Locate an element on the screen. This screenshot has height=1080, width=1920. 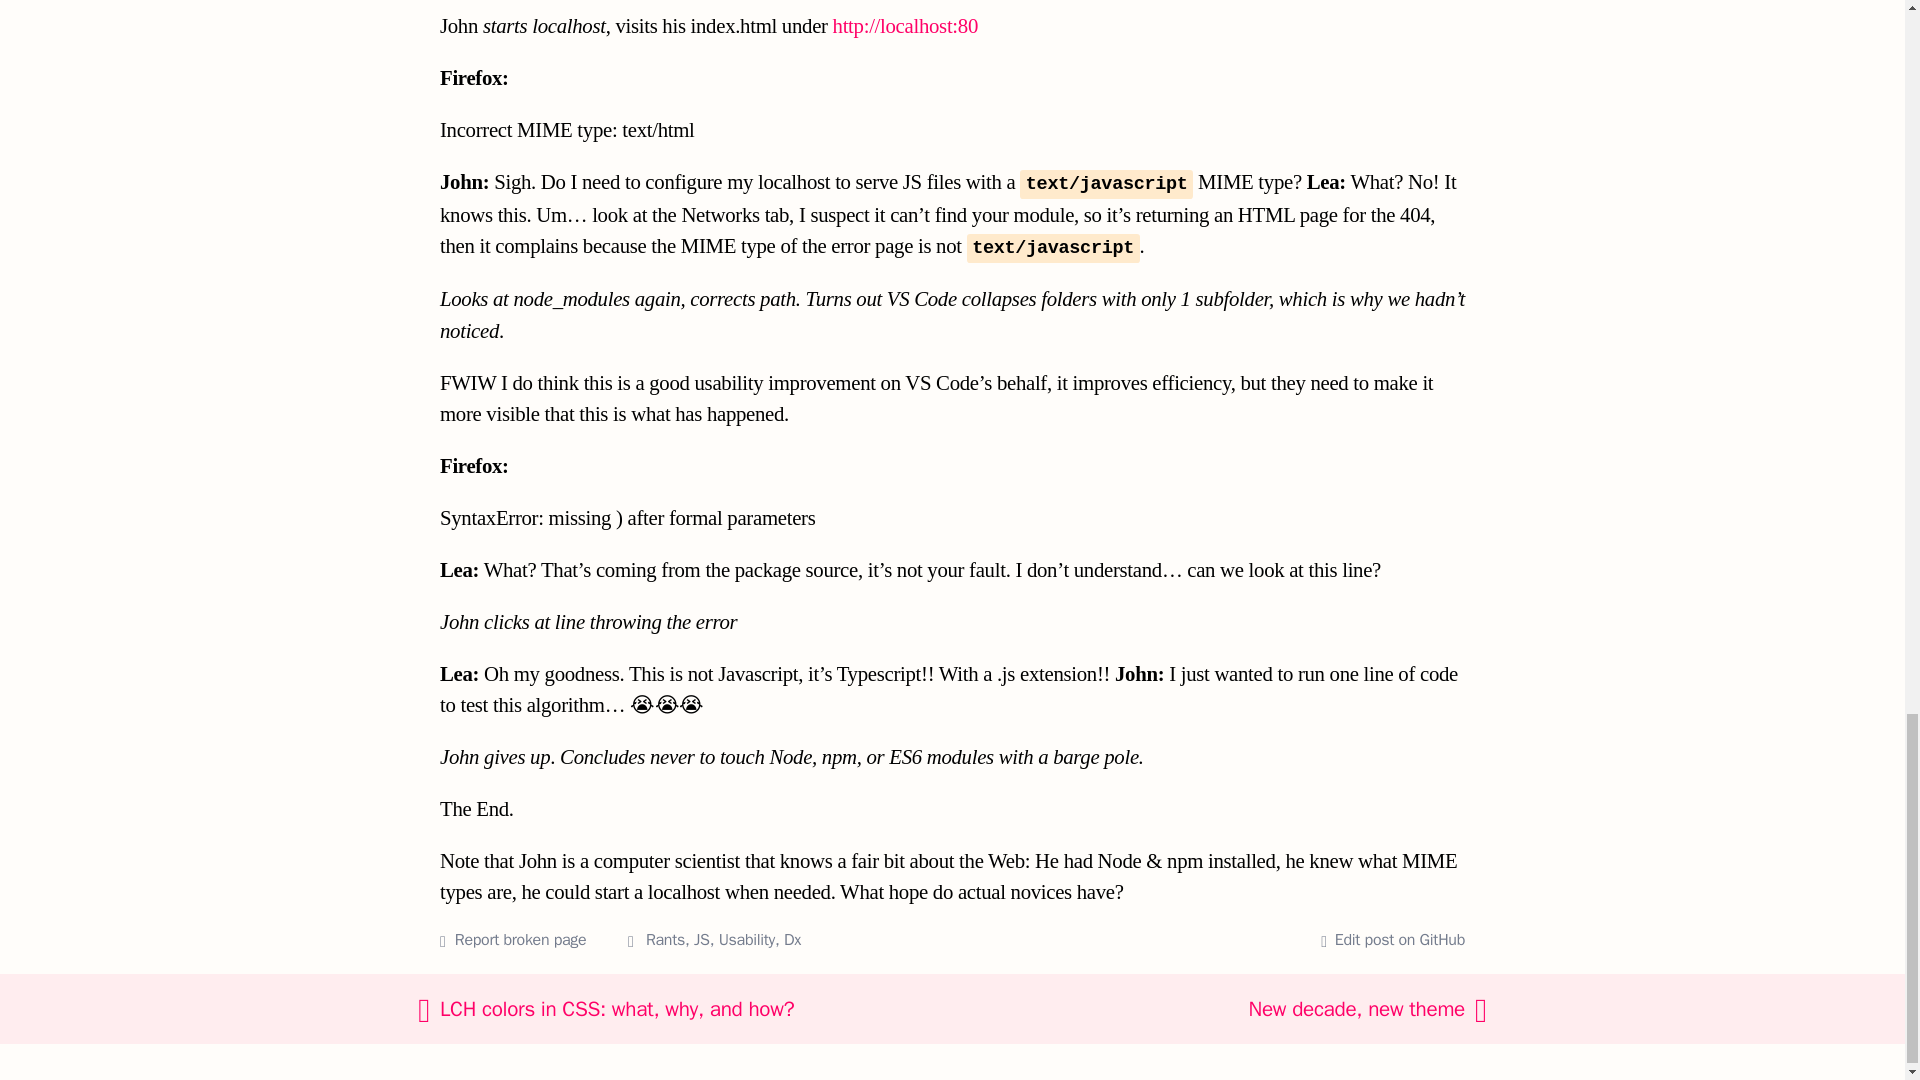
Report broken page is located at coordinates (520, 940).